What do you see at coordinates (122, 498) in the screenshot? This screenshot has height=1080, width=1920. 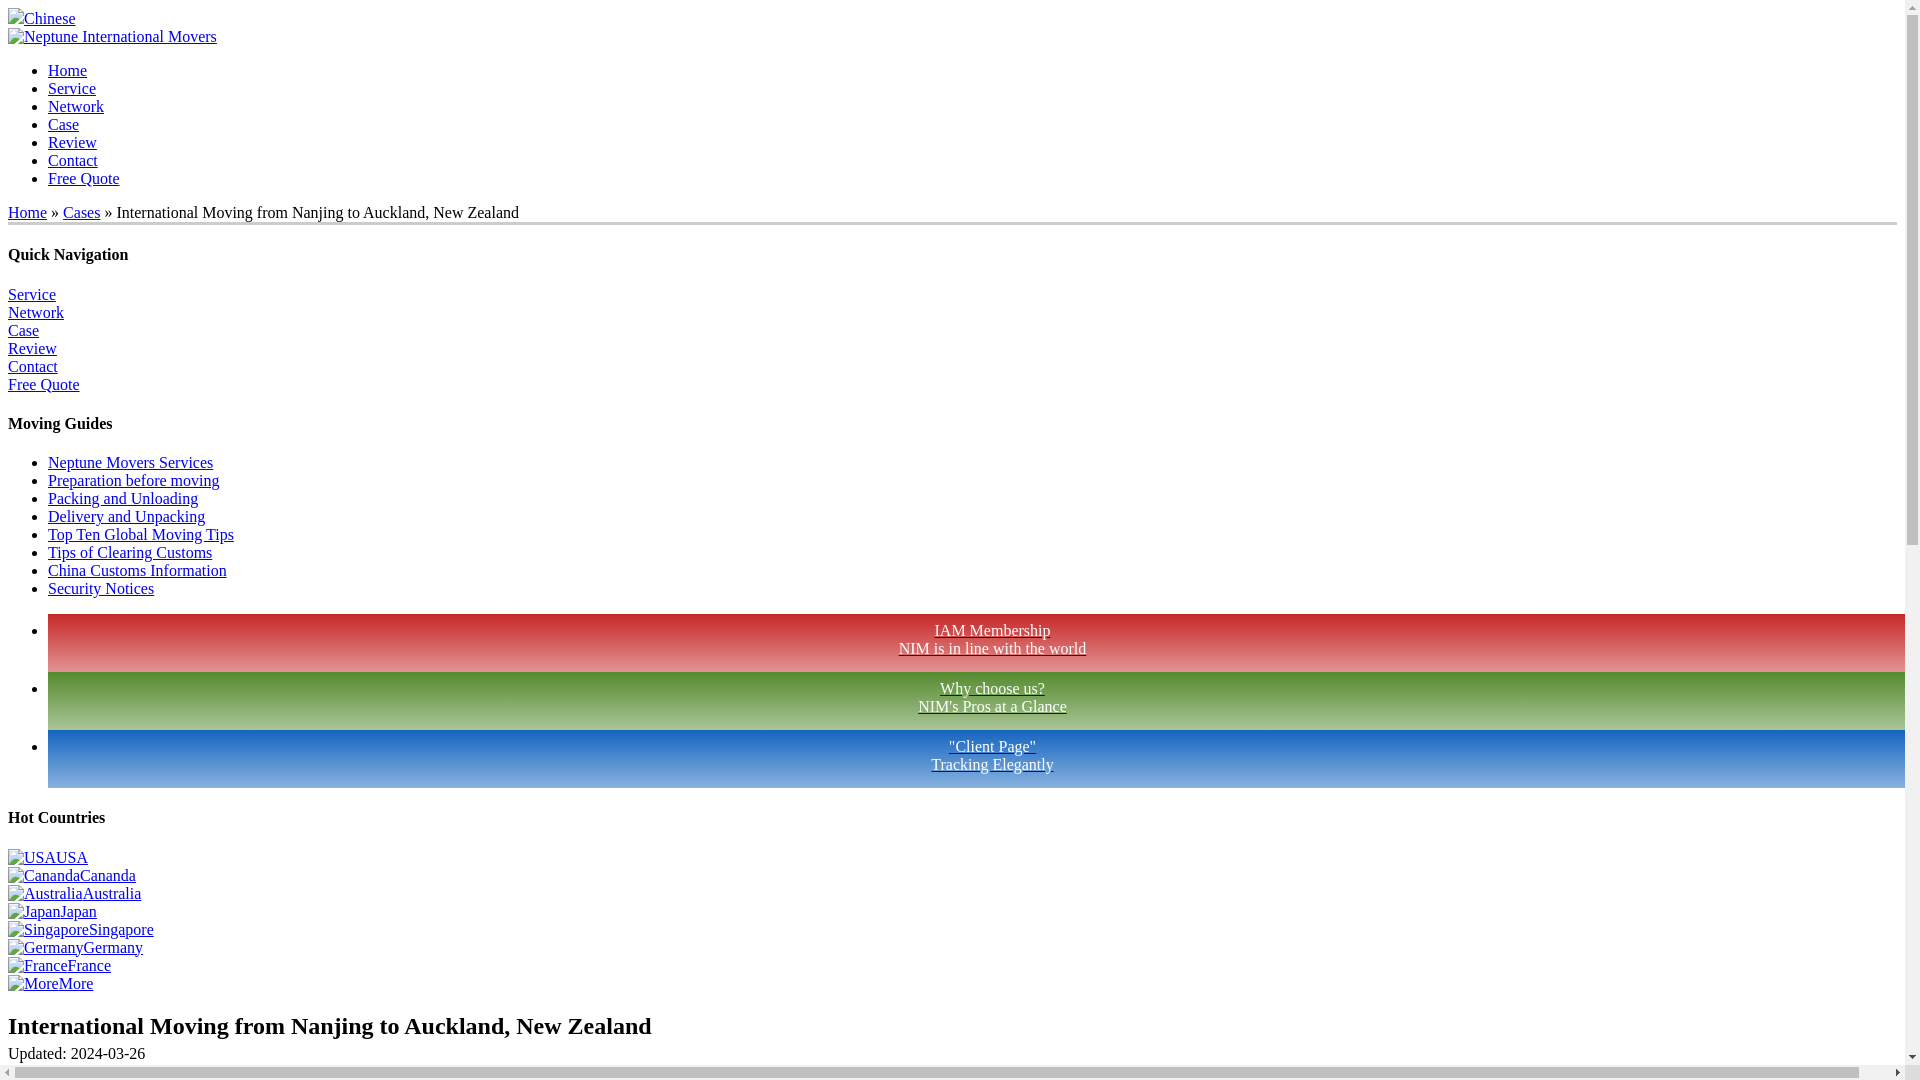 I see `Packing and Unloading` at bounding box center [122, 498].